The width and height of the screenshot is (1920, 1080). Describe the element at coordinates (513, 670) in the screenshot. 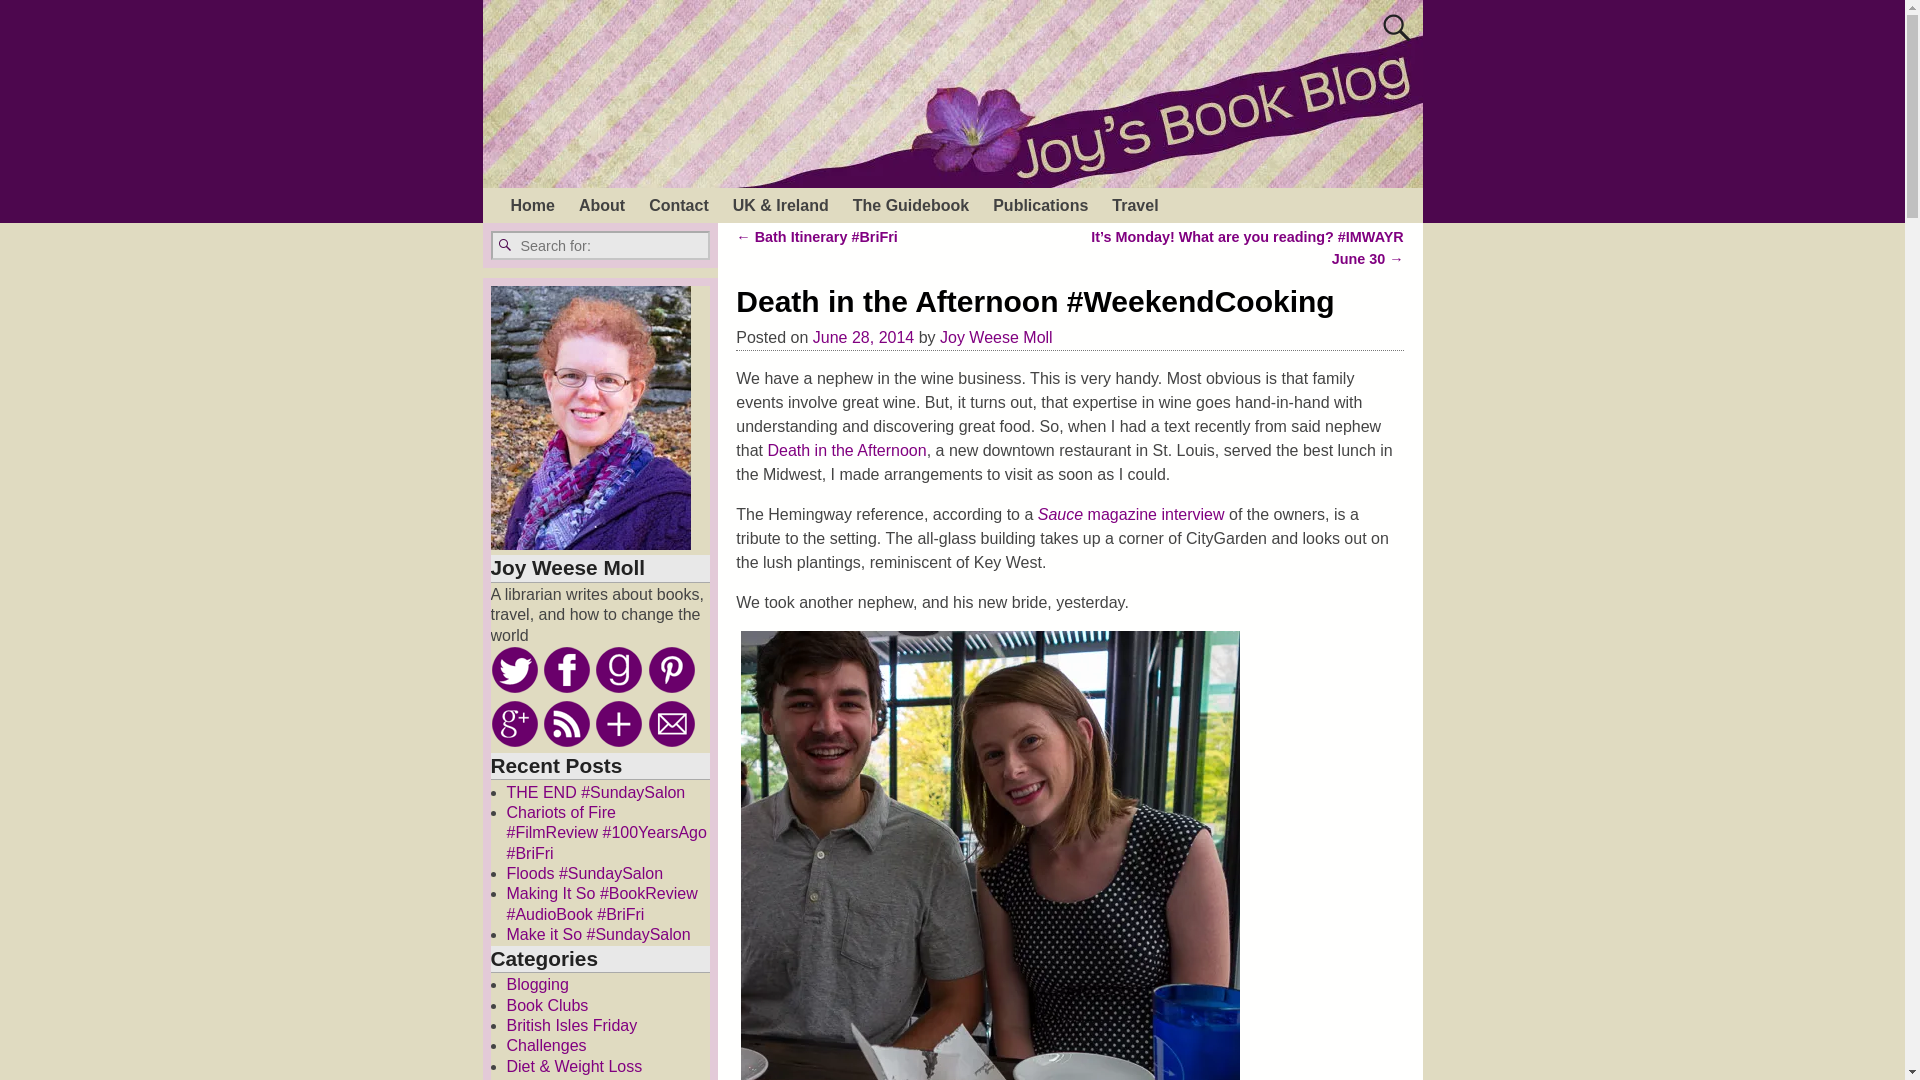

I see `Joy Weese Moll on Twitter` at that location.